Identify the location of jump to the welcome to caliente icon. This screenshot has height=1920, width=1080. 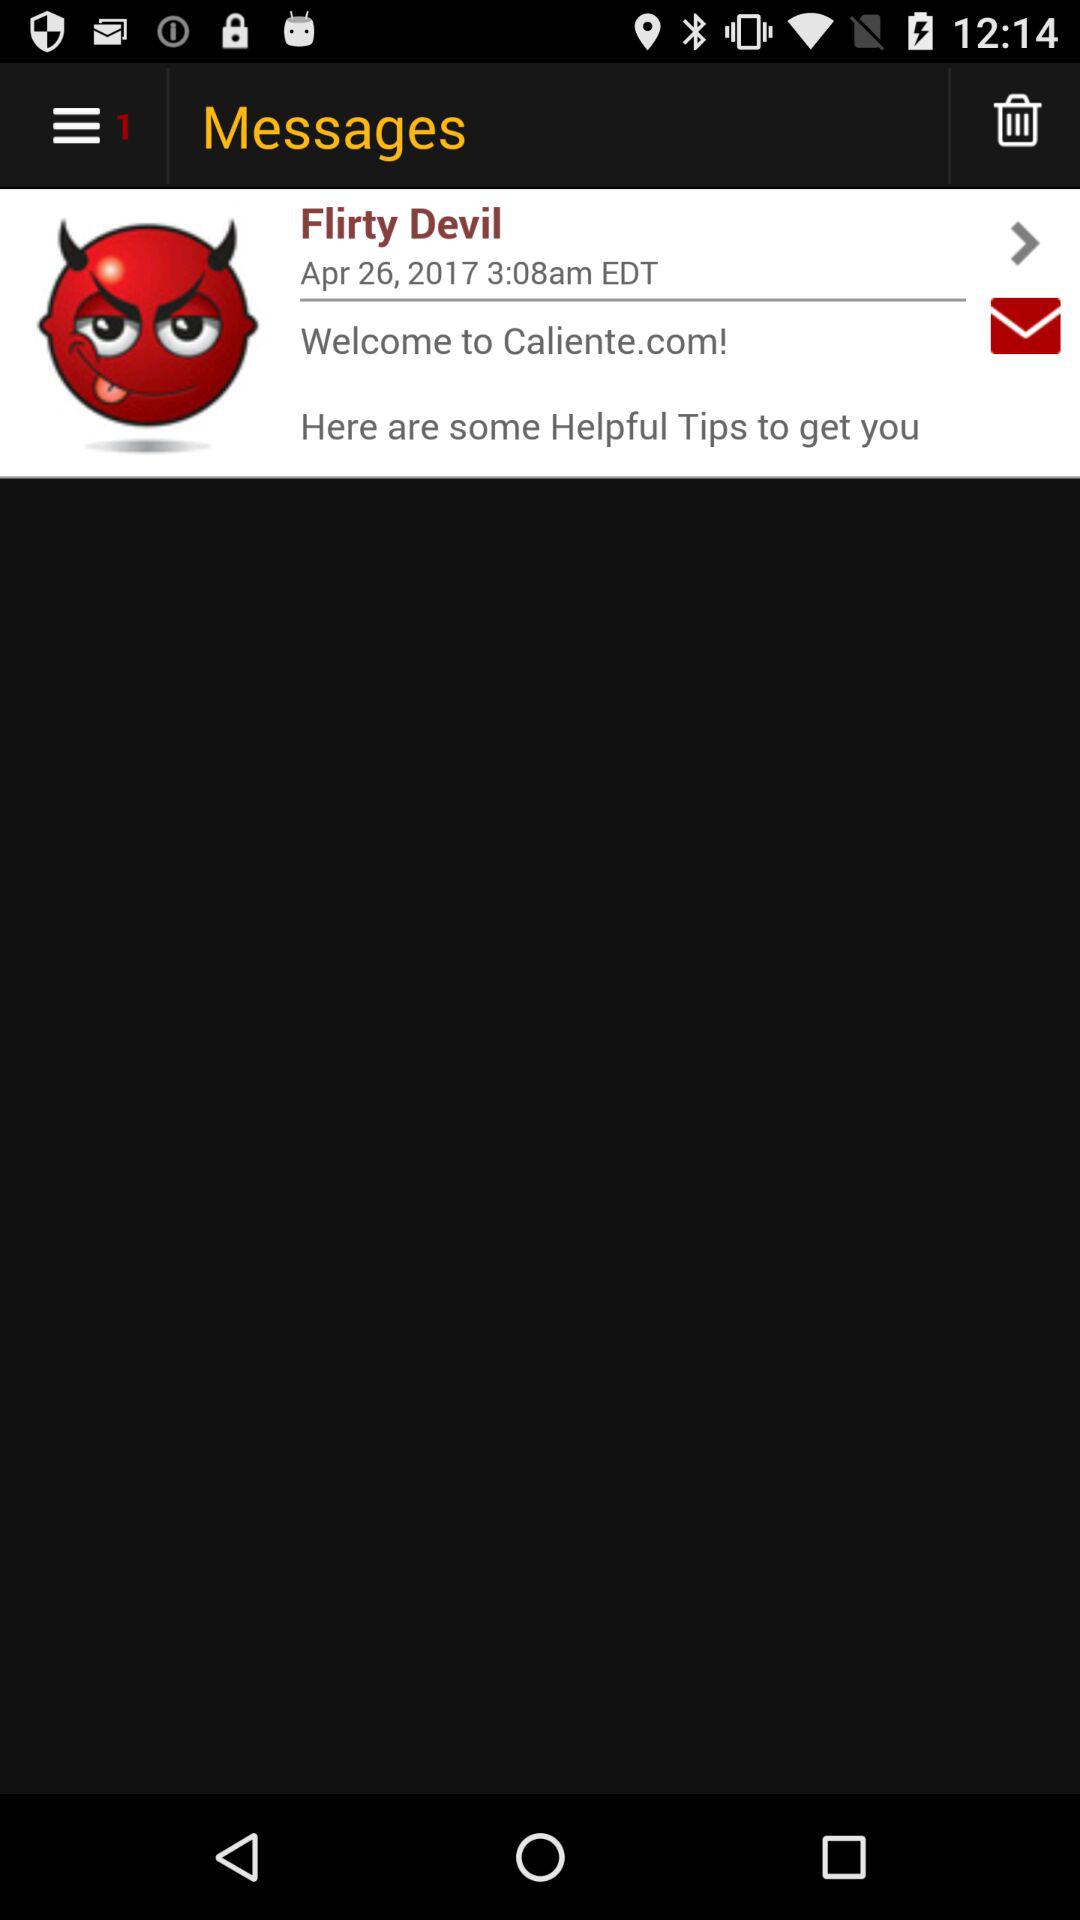
(633, 382).